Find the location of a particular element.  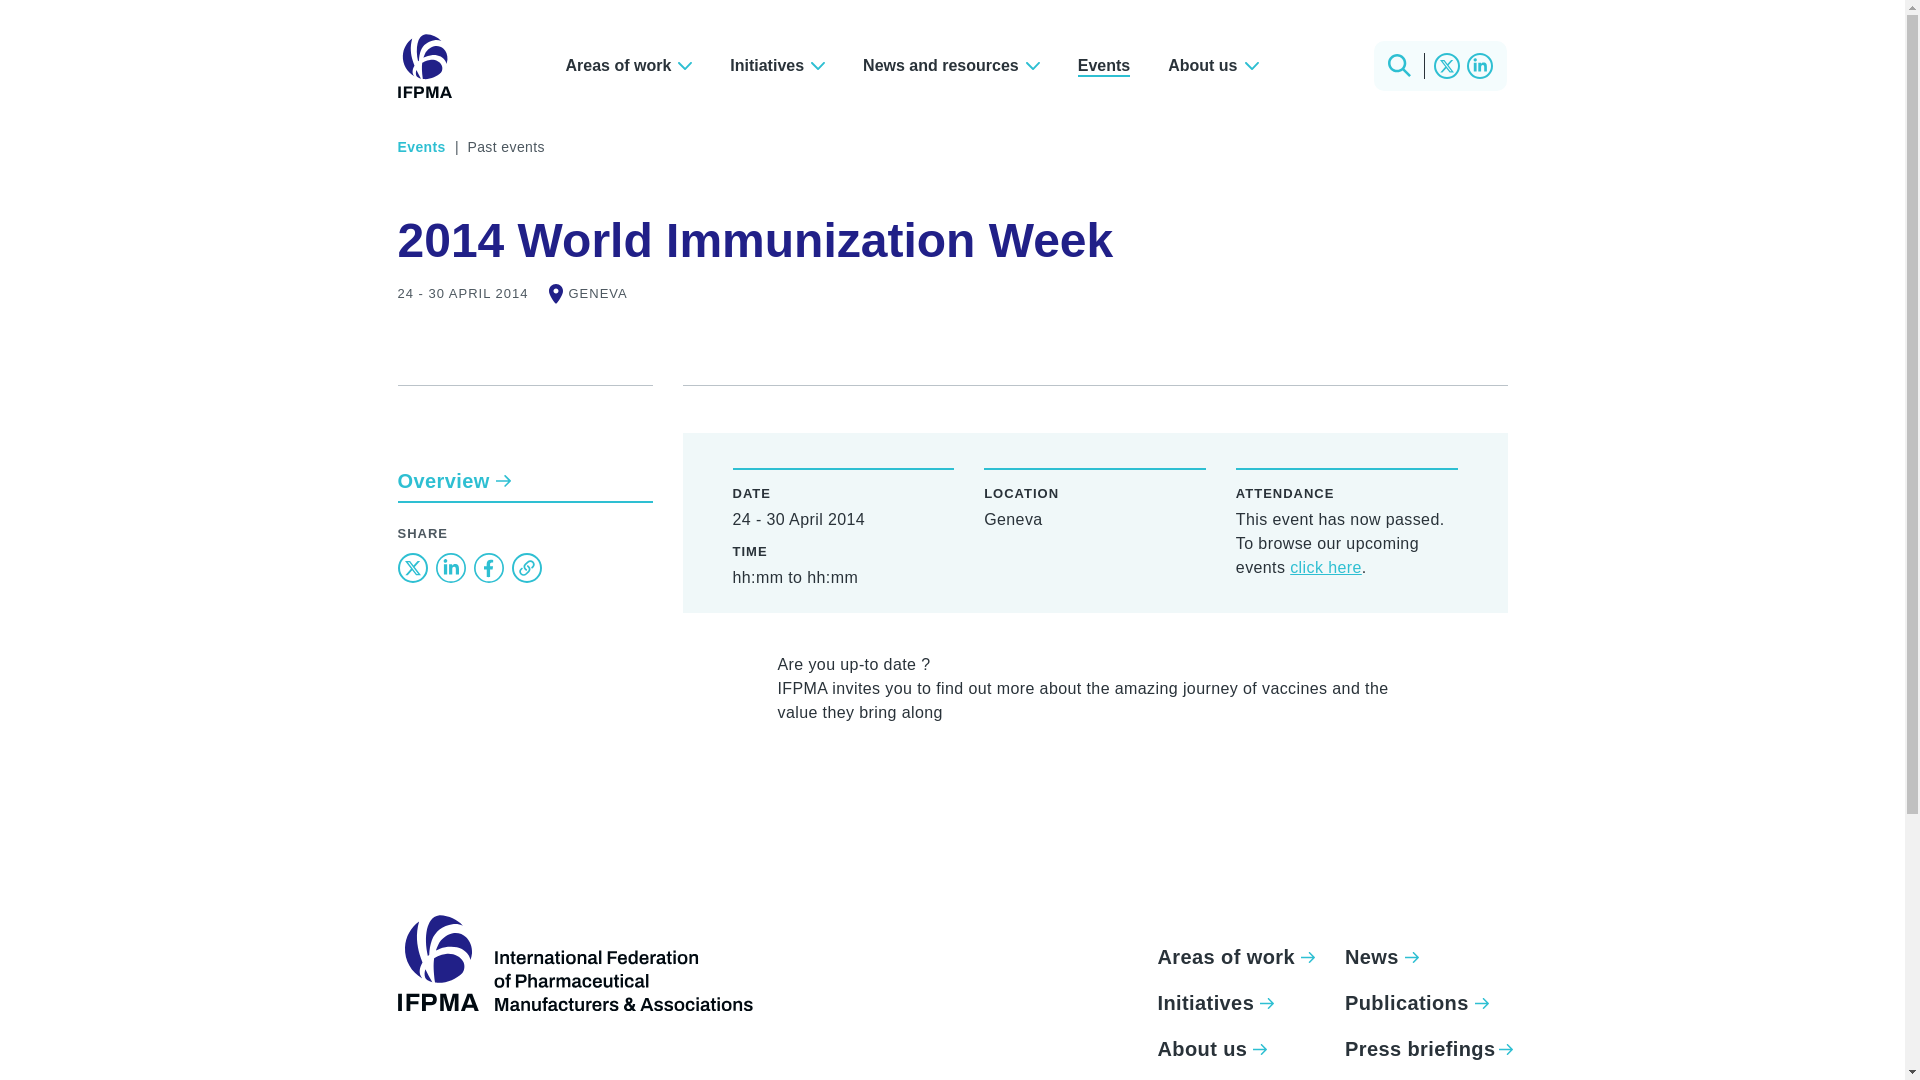

Initiatives is located at coordinates (777, 65).